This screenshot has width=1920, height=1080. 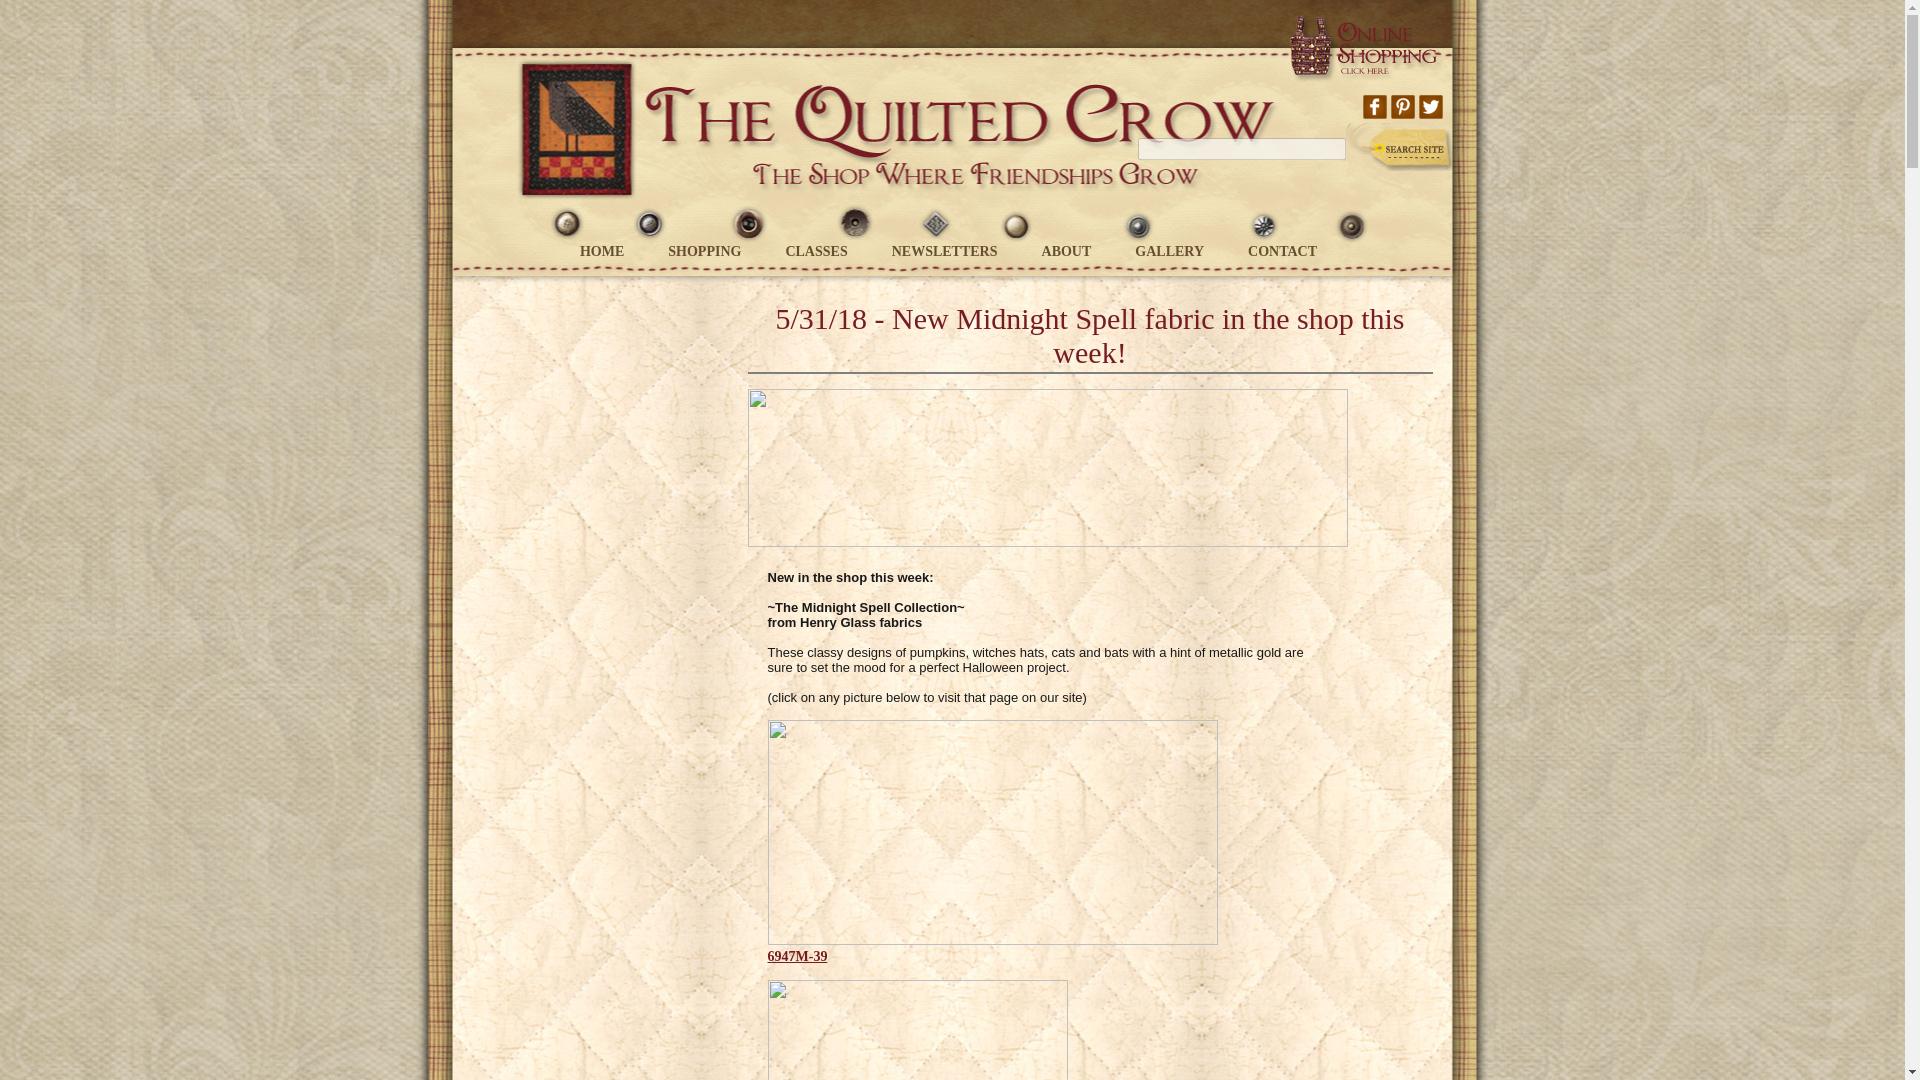 What do you see at coordinates (816, 252) in the screenshot?
I see `CLASSES` at bounding box center [816, 252].